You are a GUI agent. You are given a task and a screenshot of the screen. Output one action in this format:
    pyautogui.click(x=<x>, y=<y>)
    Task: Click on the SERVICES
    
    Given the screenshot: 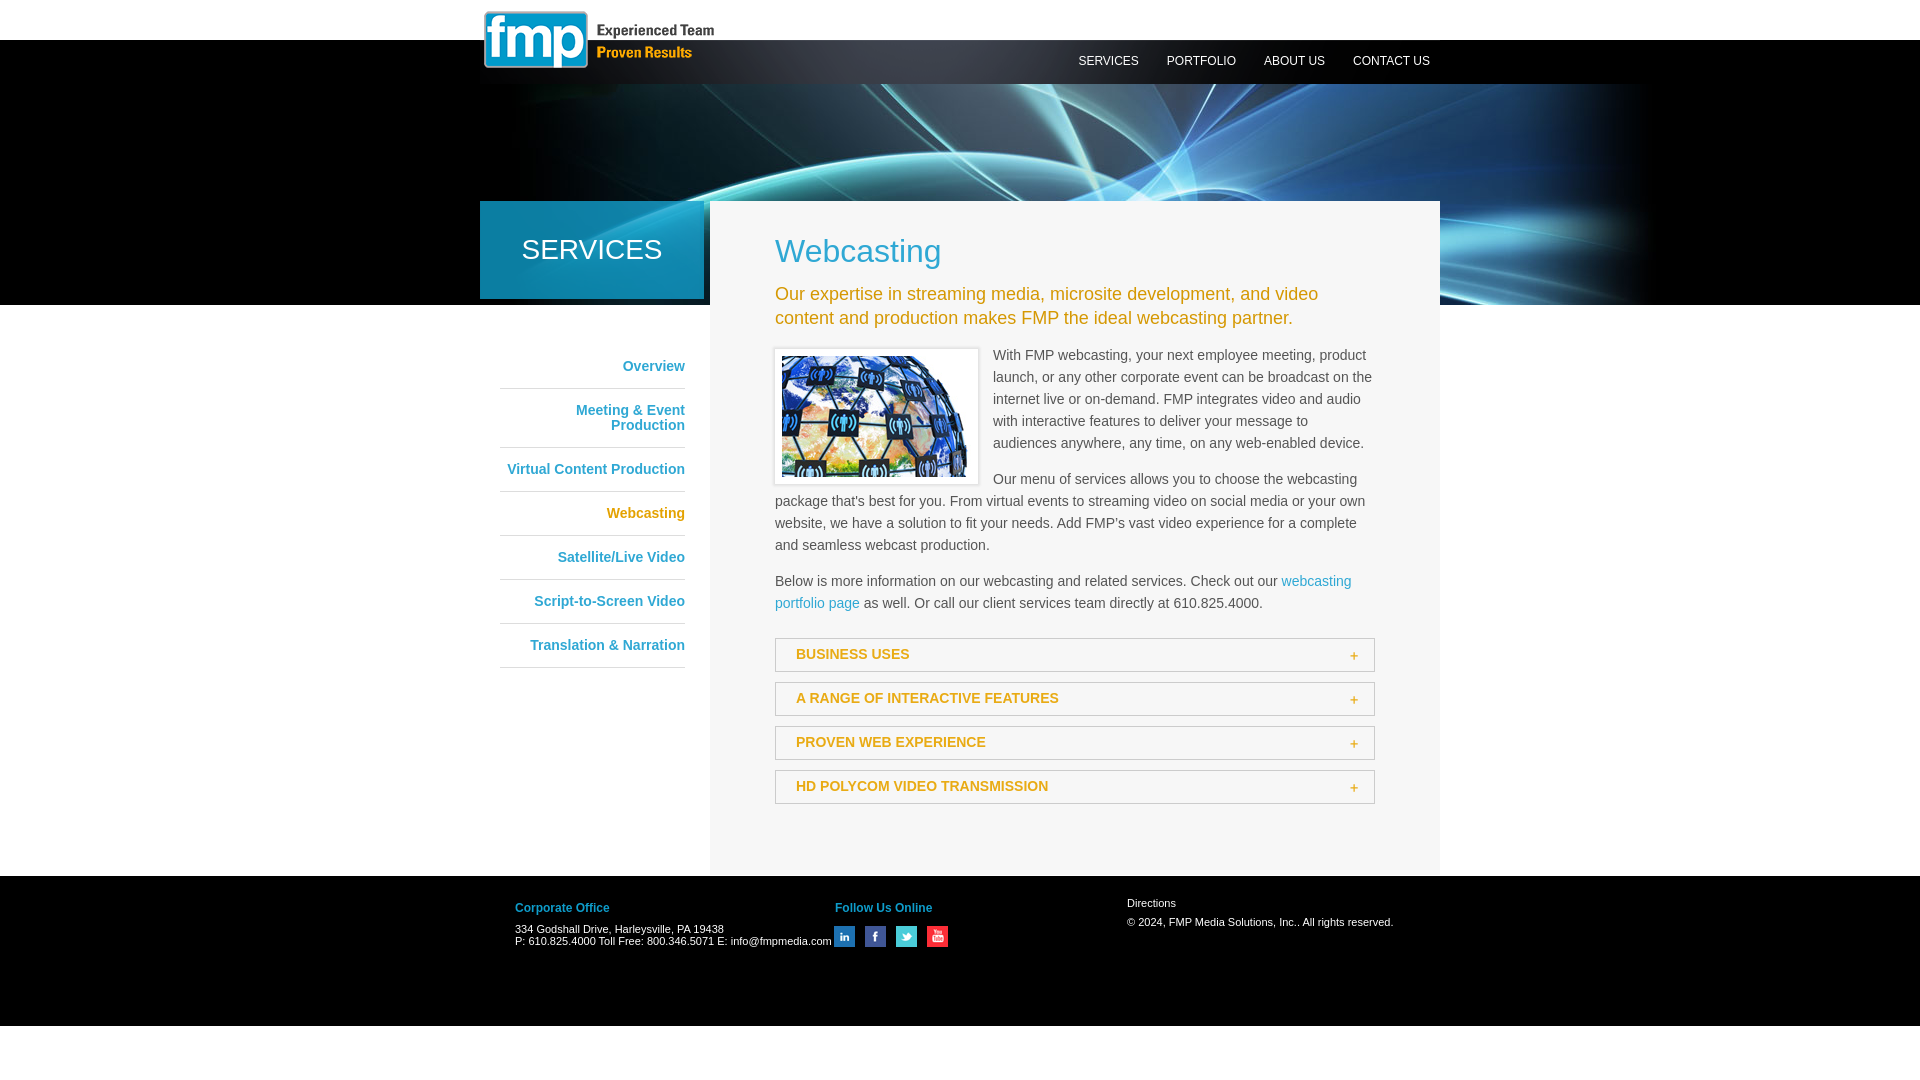 What is the action you would take?
    pyautogui.click(x=1108, y=60)
    